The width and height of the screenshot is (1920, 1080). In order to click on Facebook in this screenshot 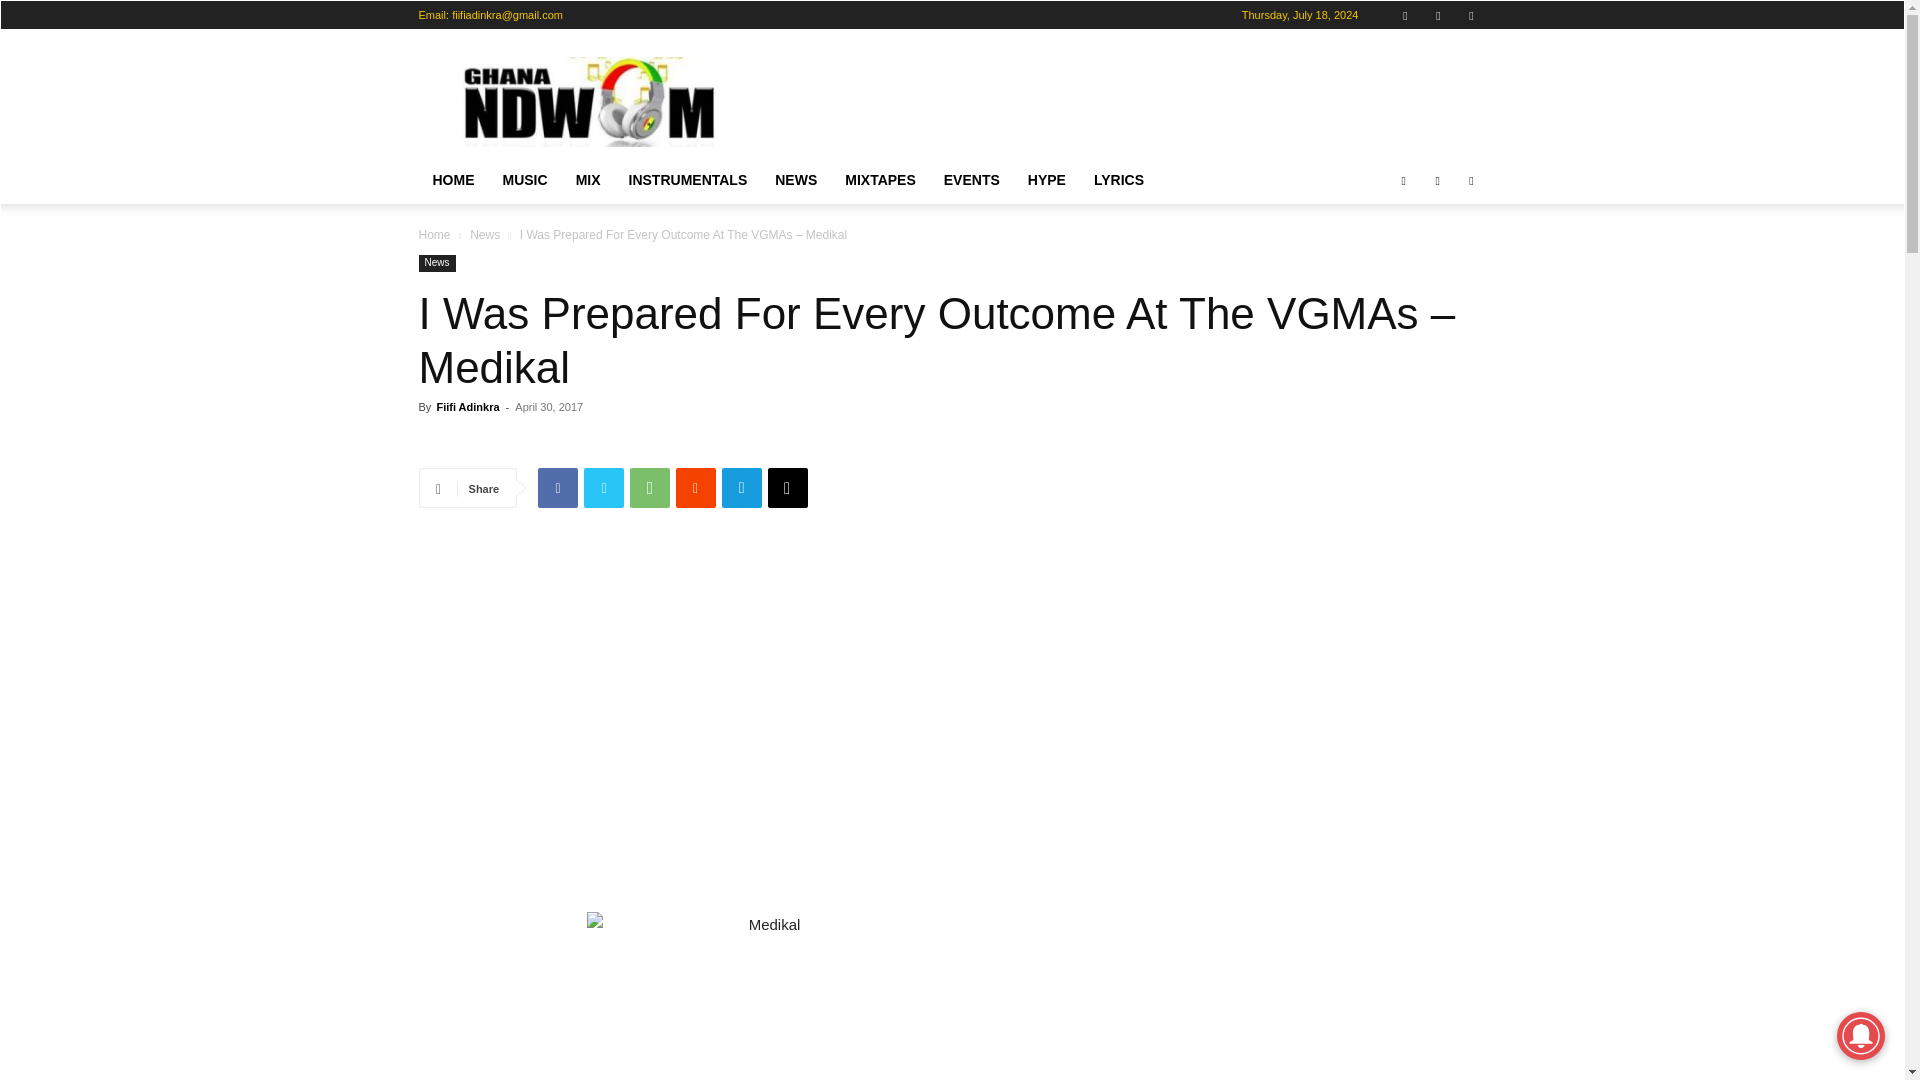, I will do `click(1403, 180)`.